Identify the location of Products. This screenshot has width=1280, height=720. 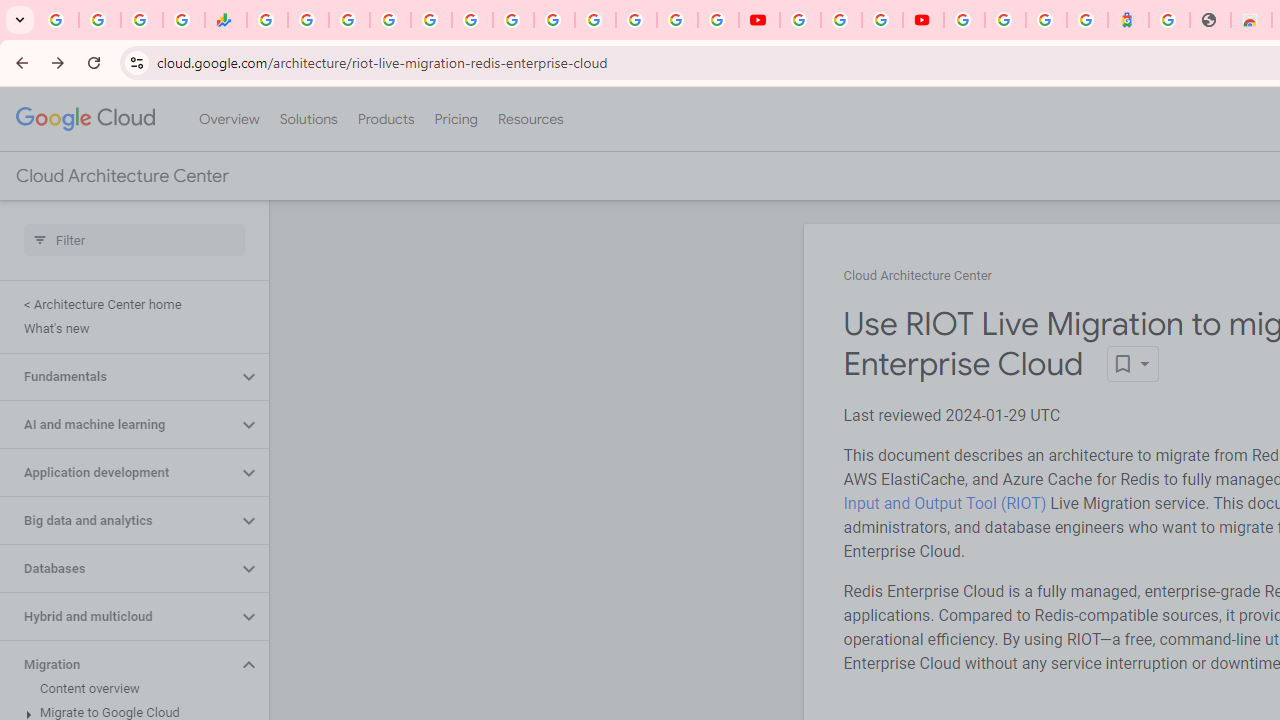
(386, 119).